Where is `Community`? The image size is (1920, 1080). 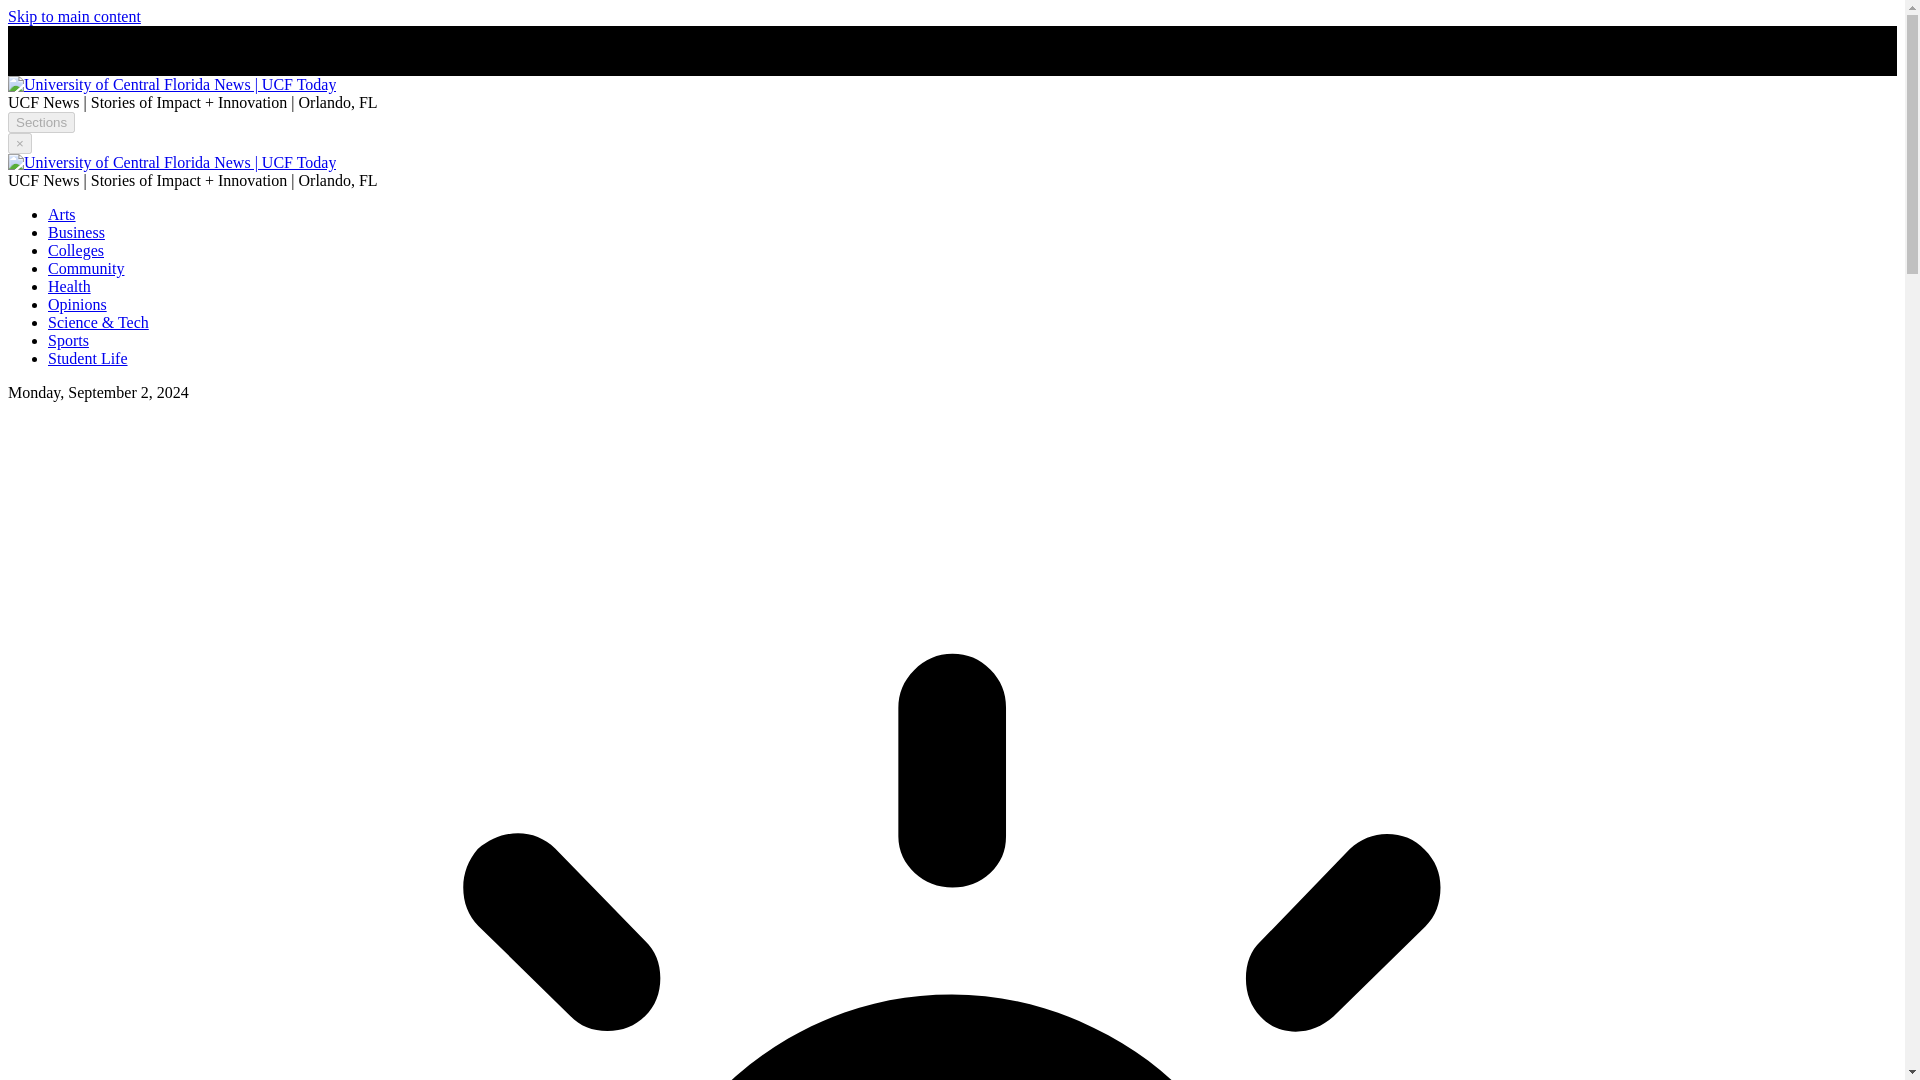 Community is located at coordinates (86, 268).